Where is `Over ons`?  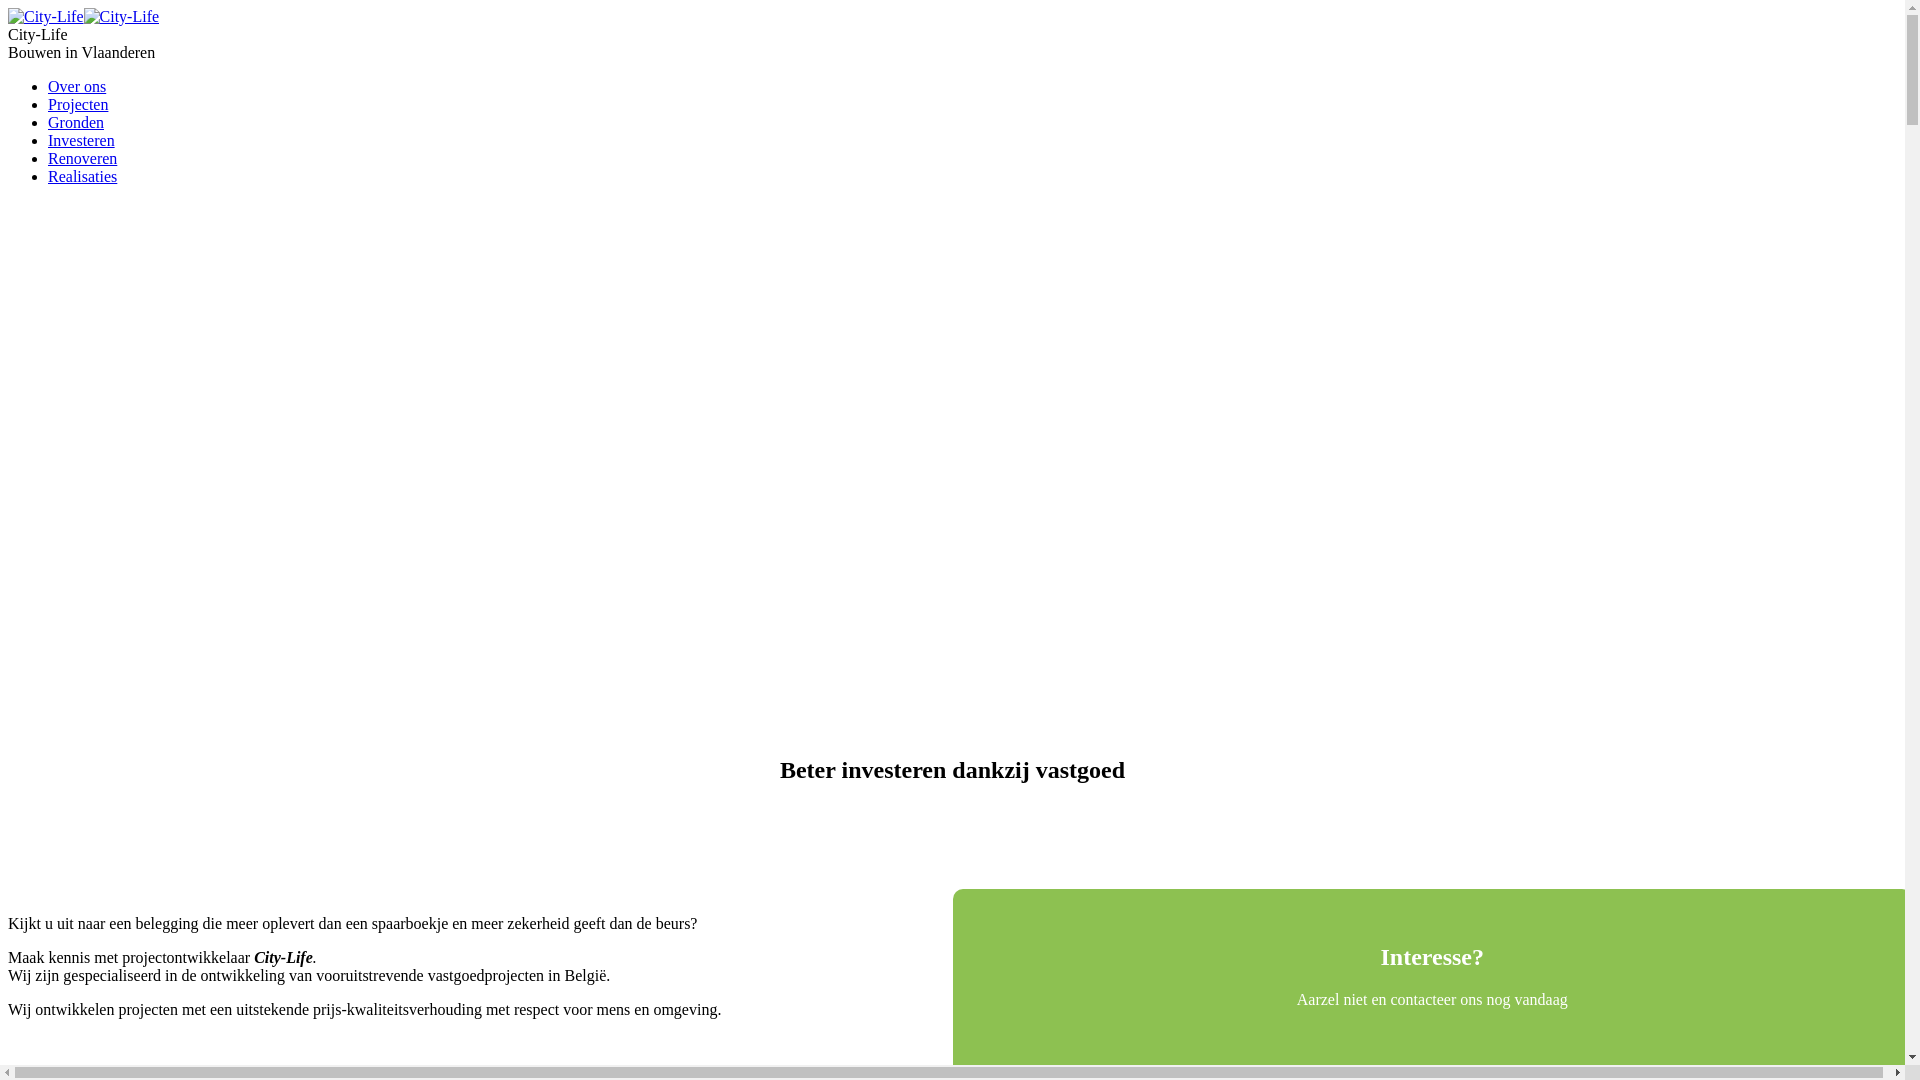 Over ons is located at coordinates (77, 86).